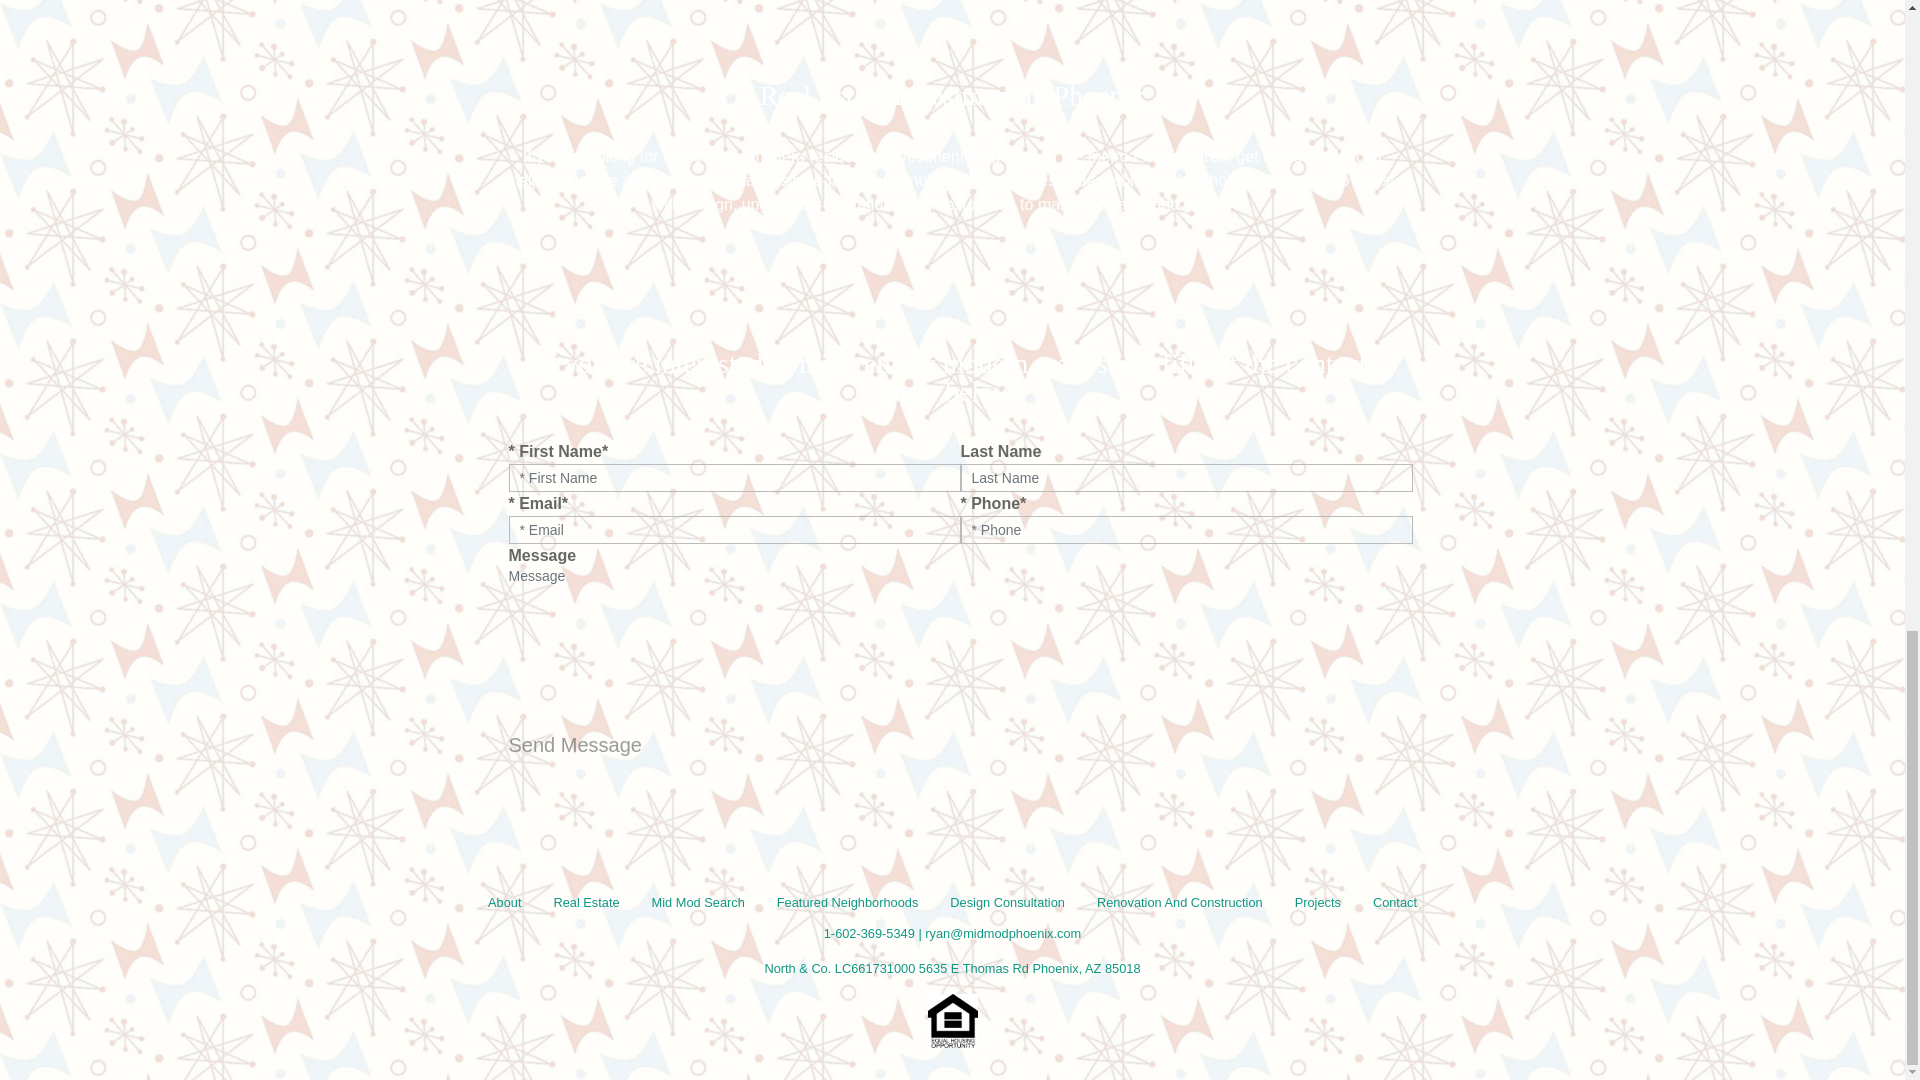  What do you see at coordinates (1006, 902) in the screenshot?
I see `Design Consultation` at bounding box center [1006, 902].